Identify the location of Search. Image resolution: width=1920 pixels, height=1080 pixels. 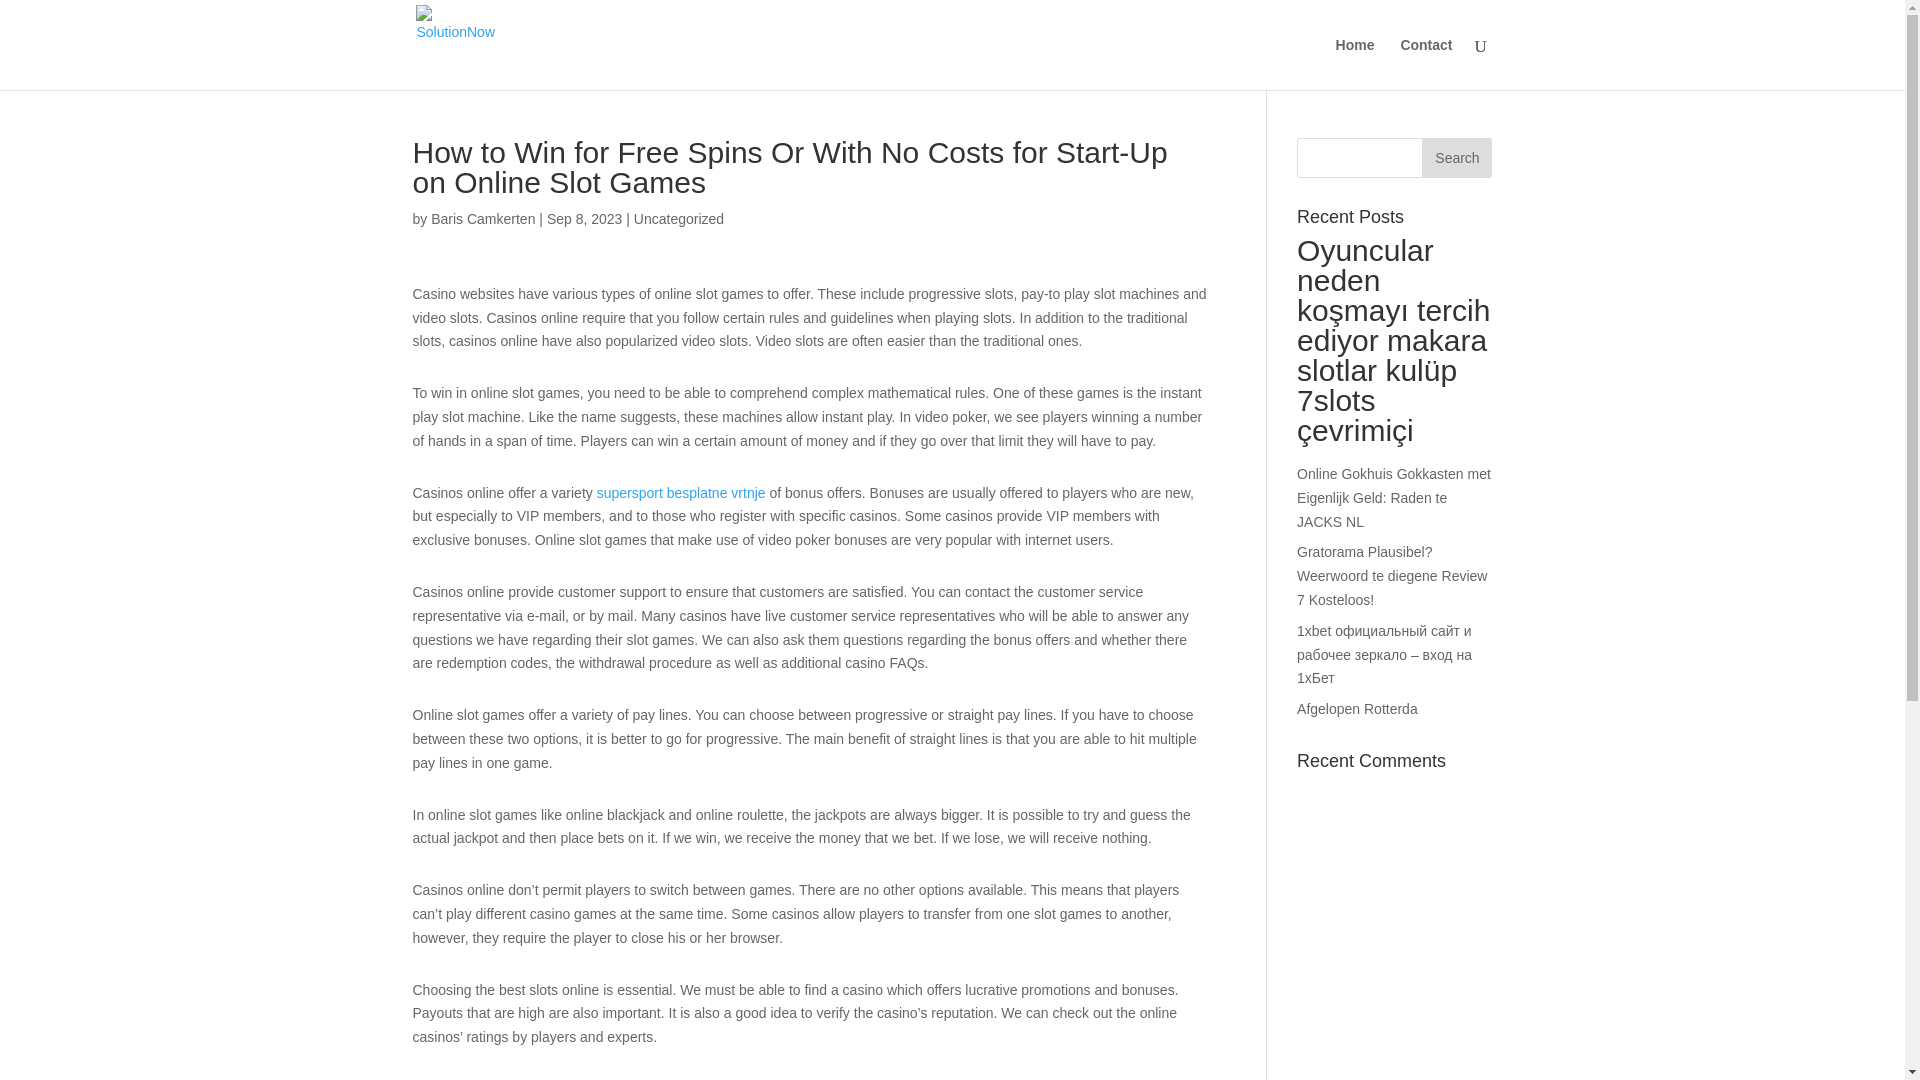
(1456, 158).